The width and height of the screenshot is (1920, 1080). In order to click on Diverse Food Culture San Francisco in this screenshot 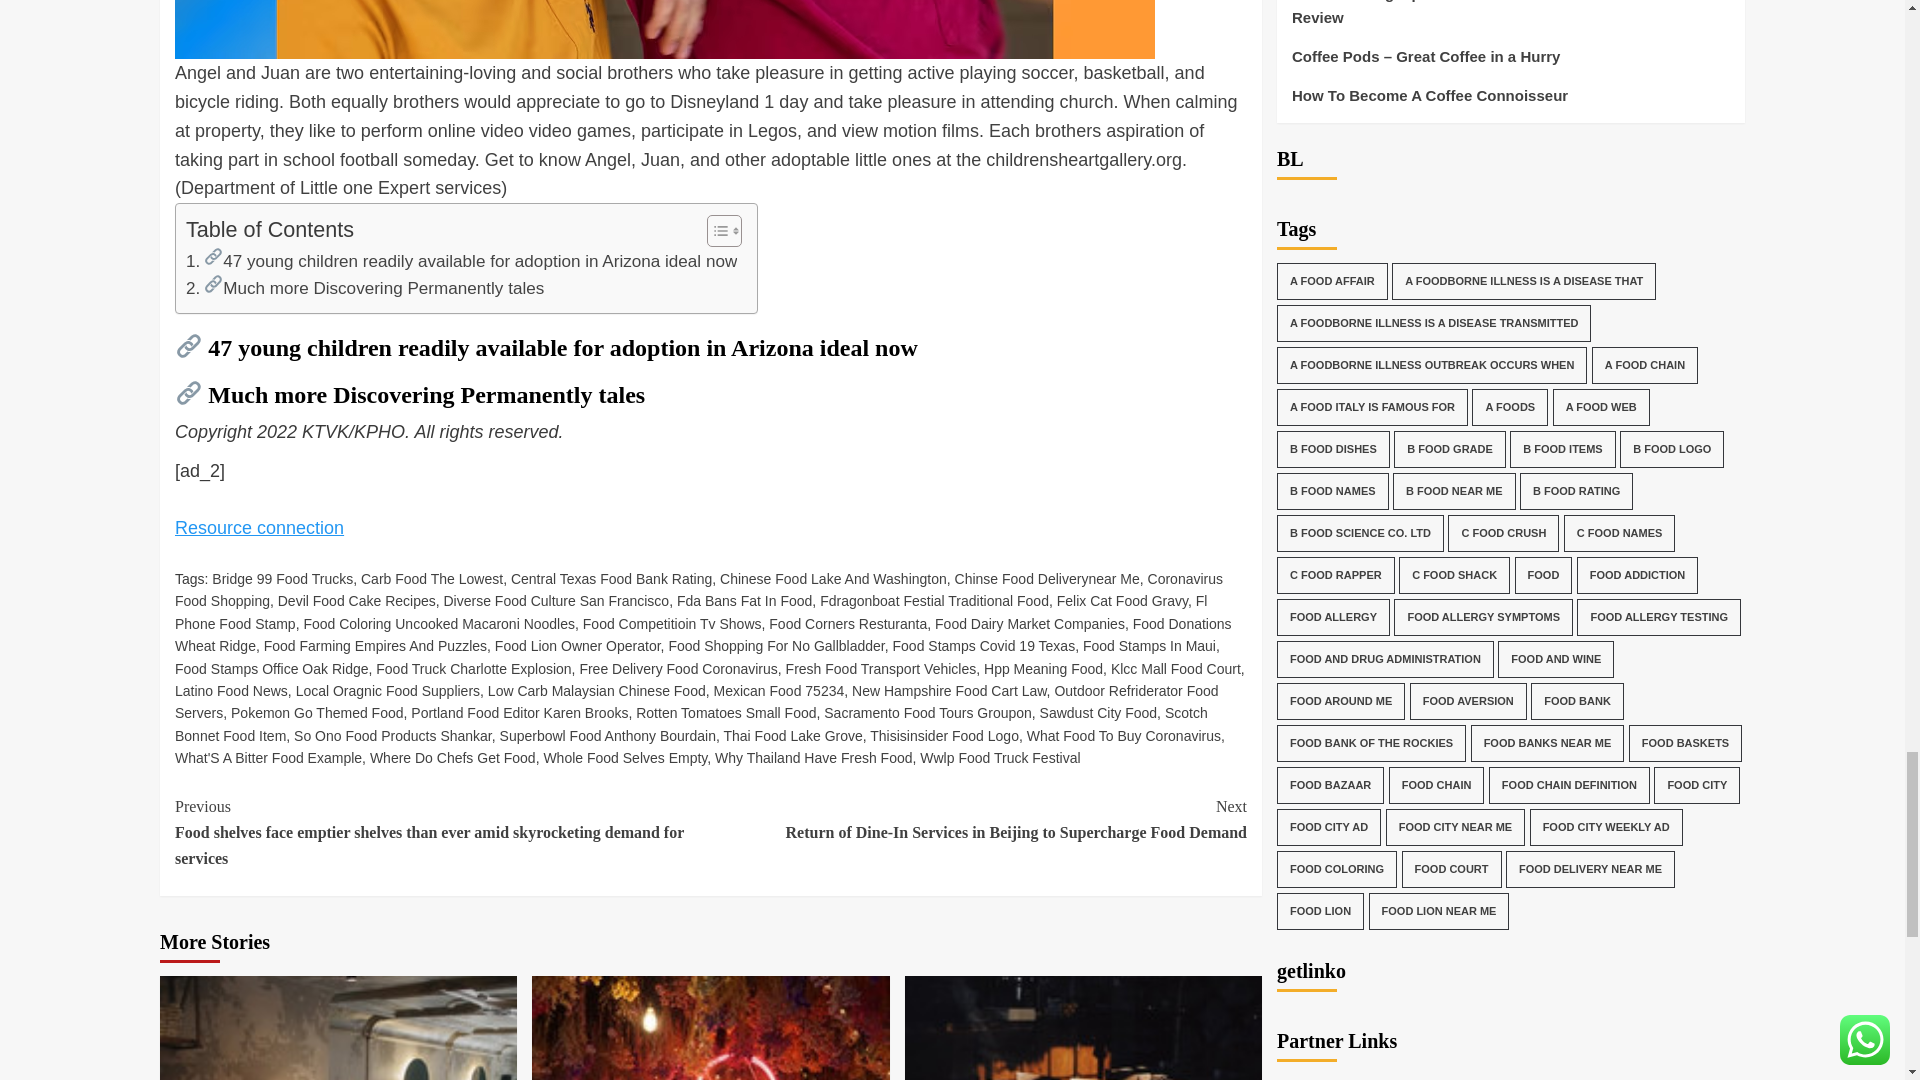, I will do `click(556, 600)`.